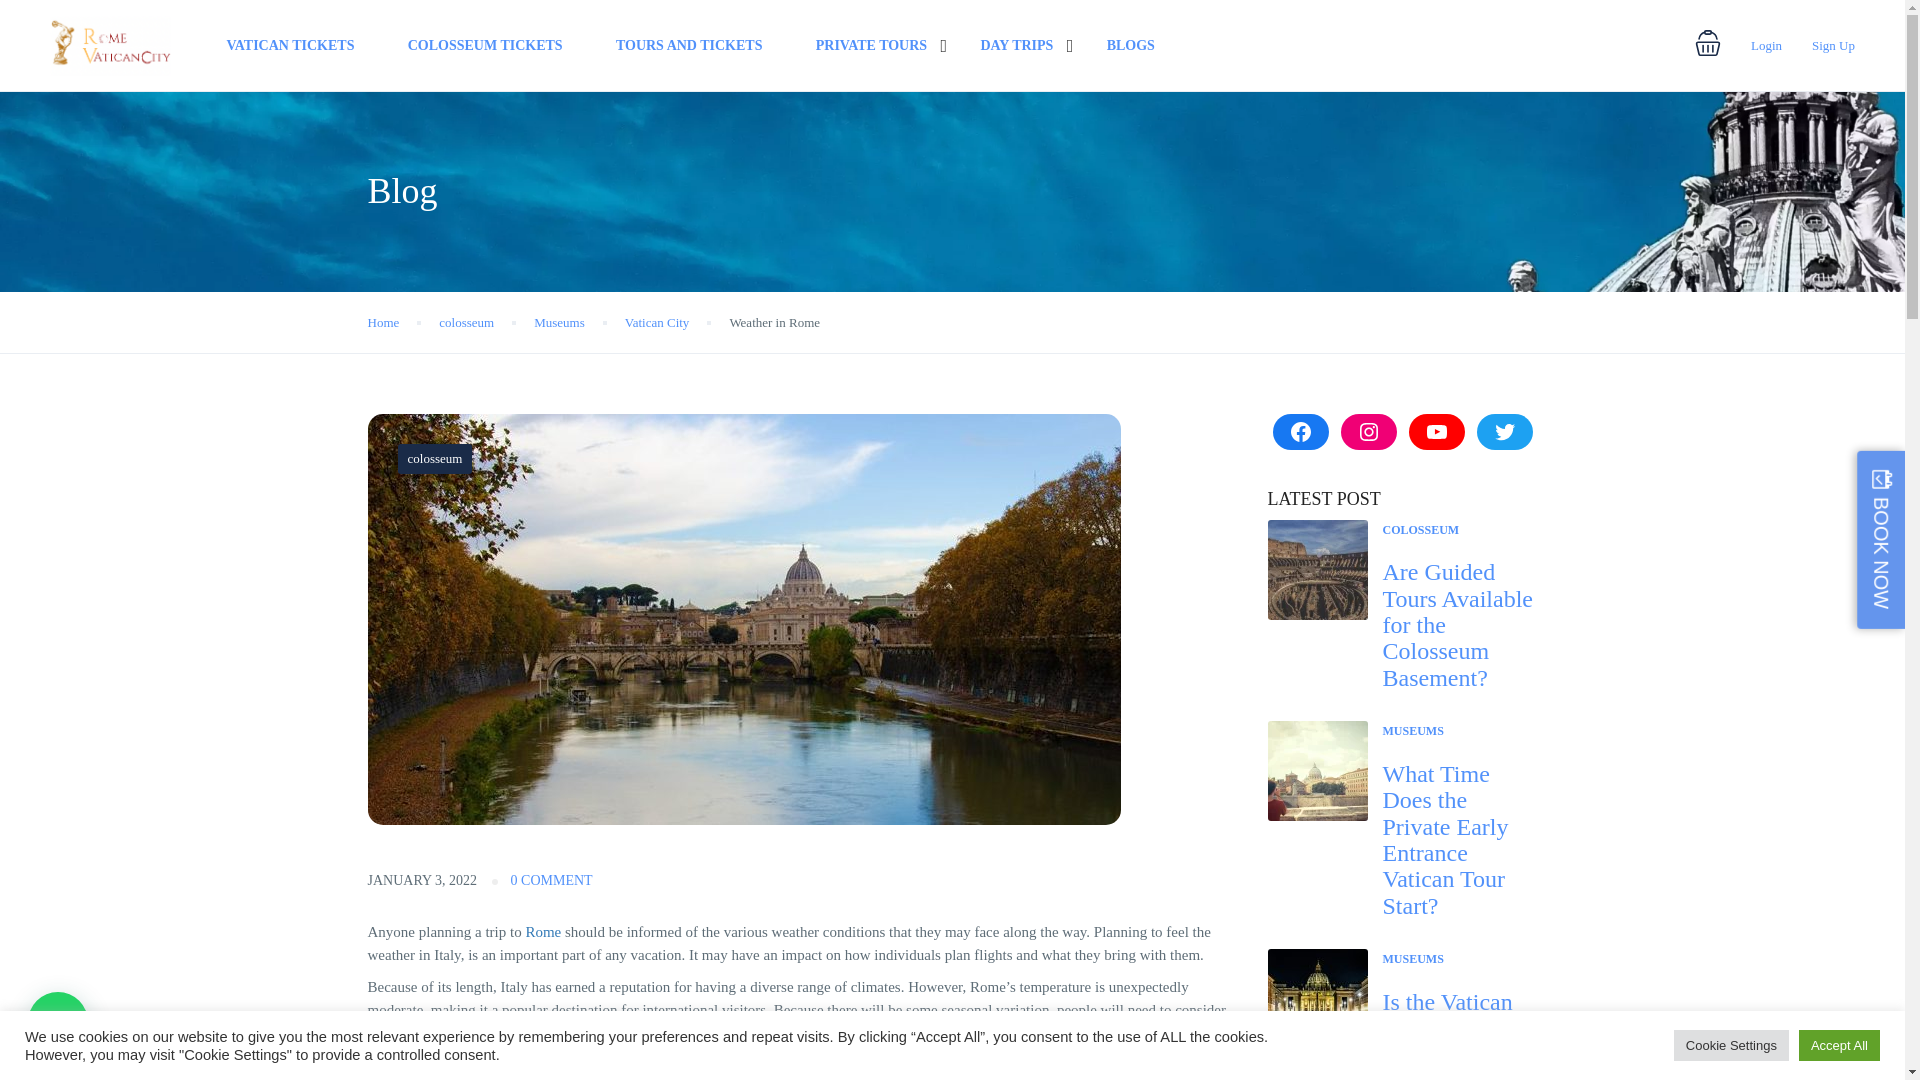  I want to click on Facebook, so click(1300, 432).